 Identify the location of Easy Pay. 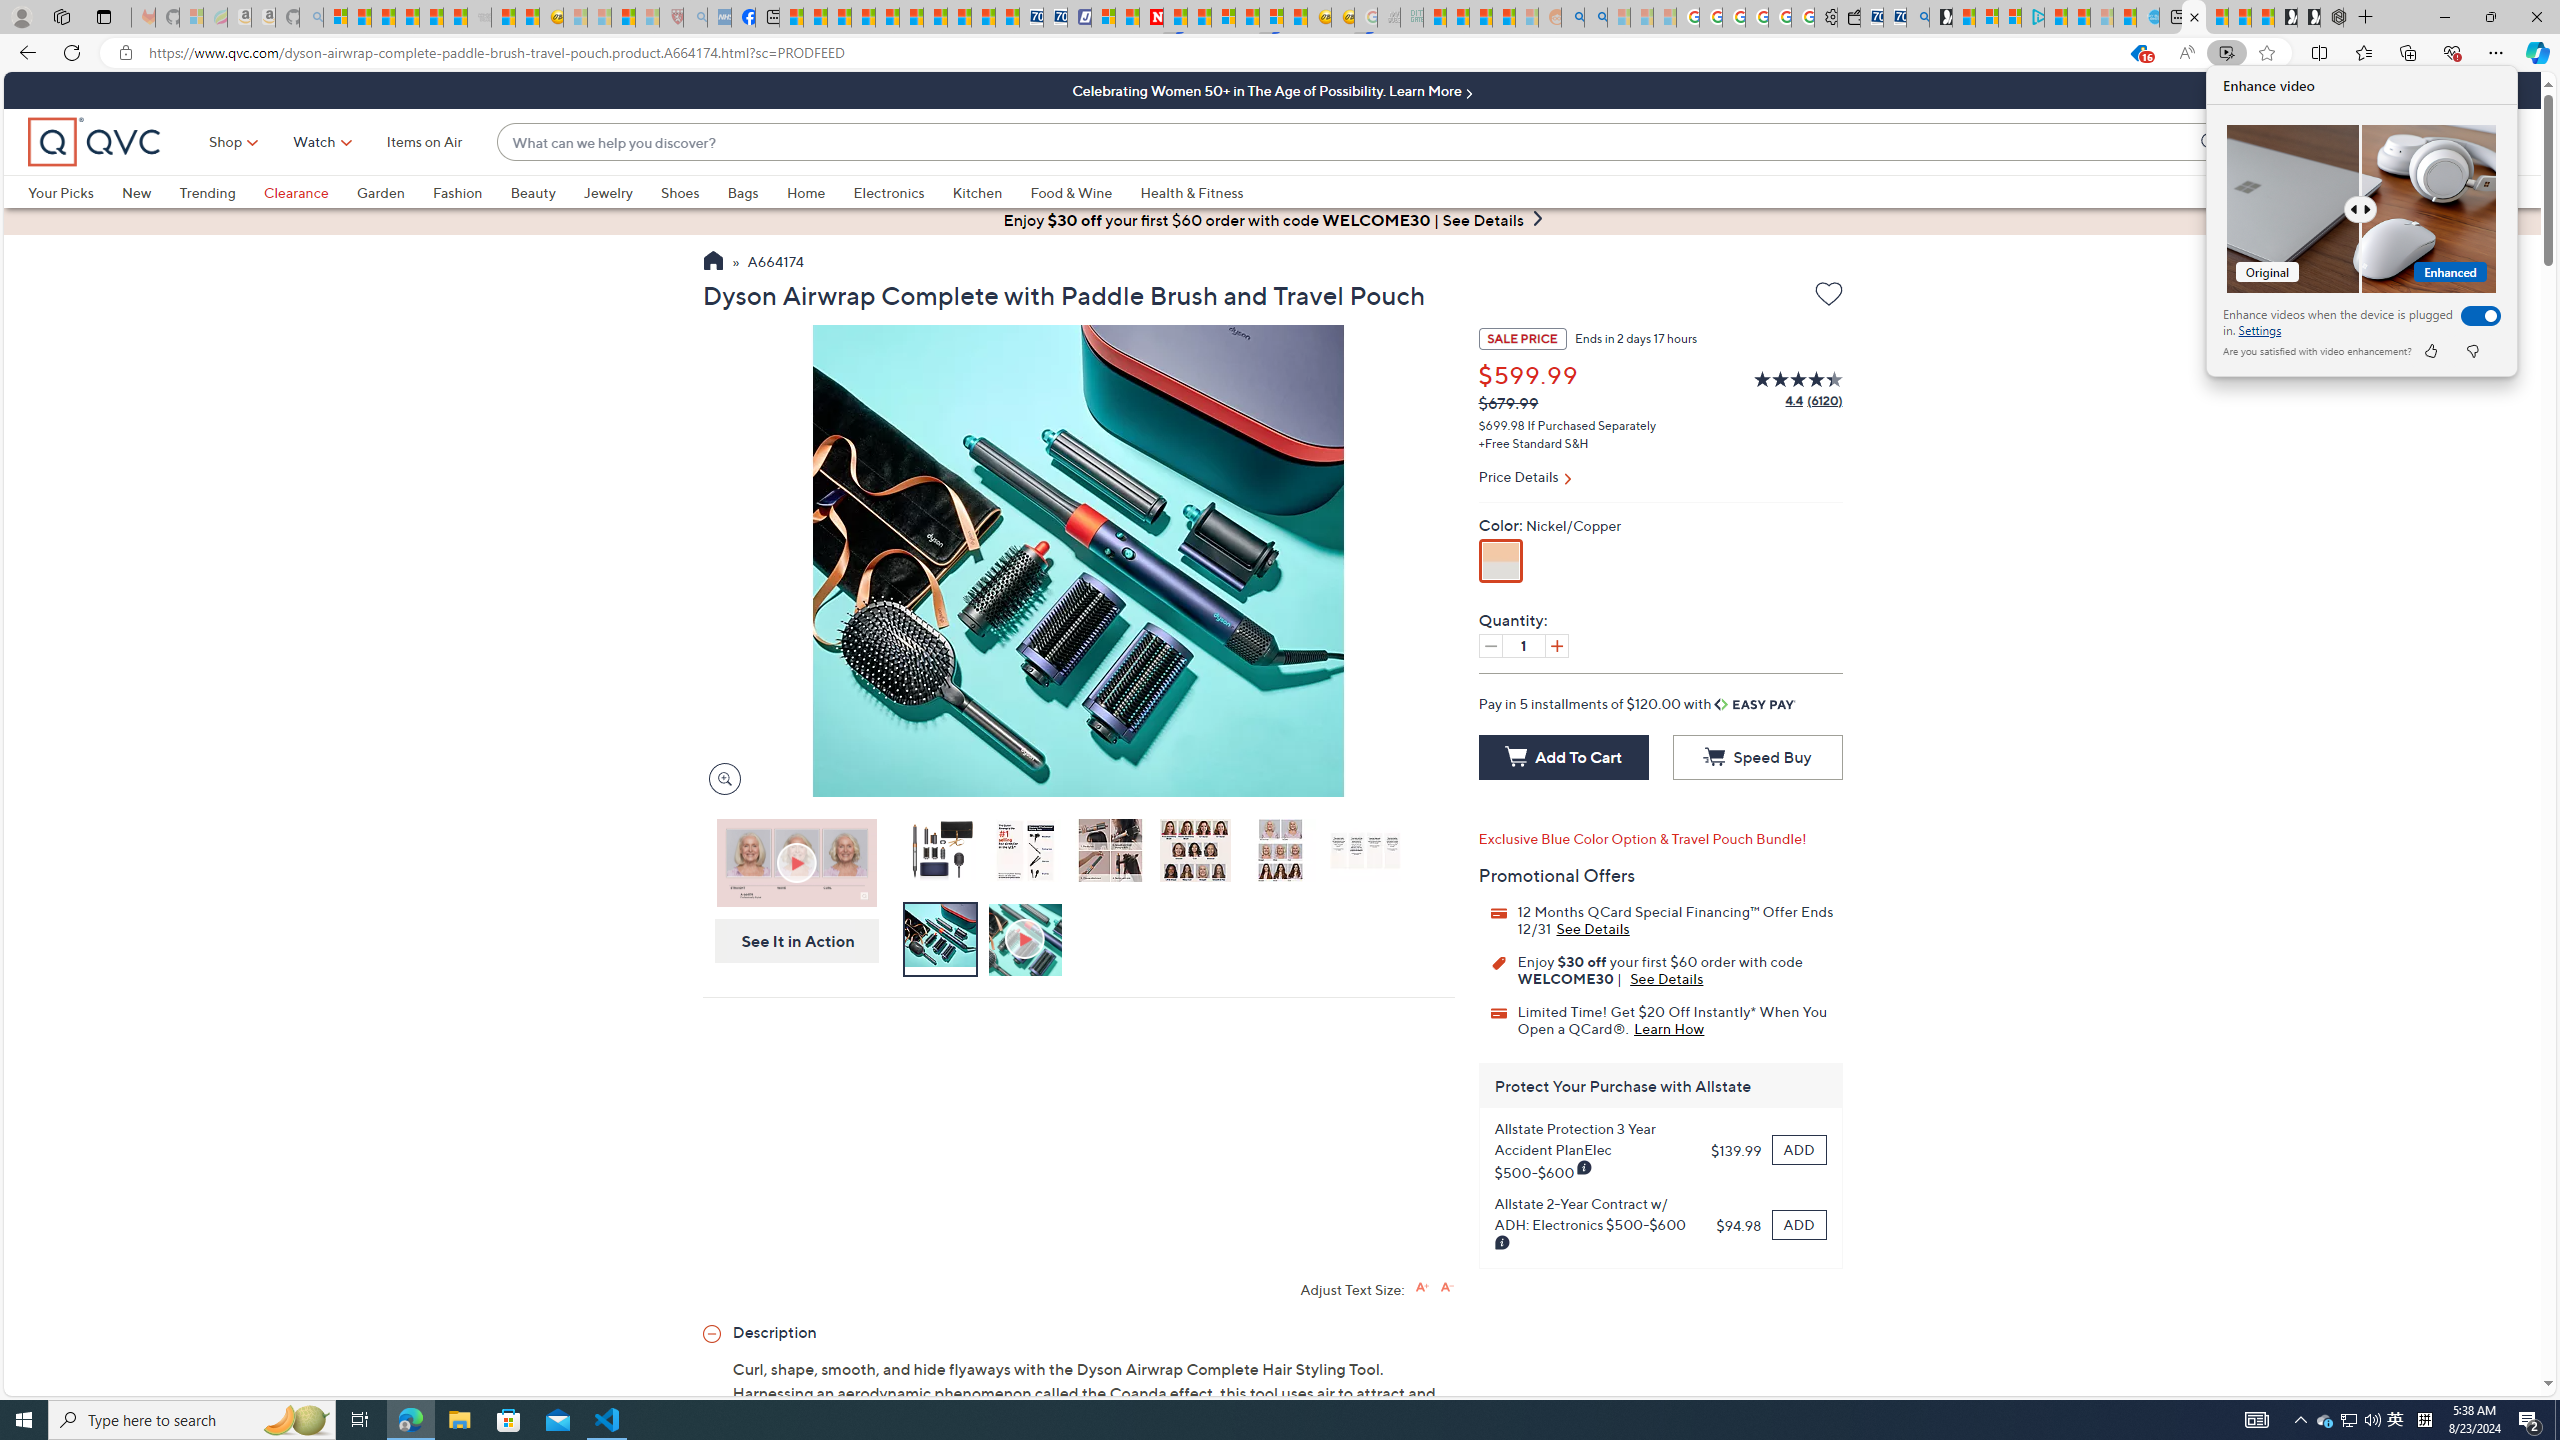
(478, 17).